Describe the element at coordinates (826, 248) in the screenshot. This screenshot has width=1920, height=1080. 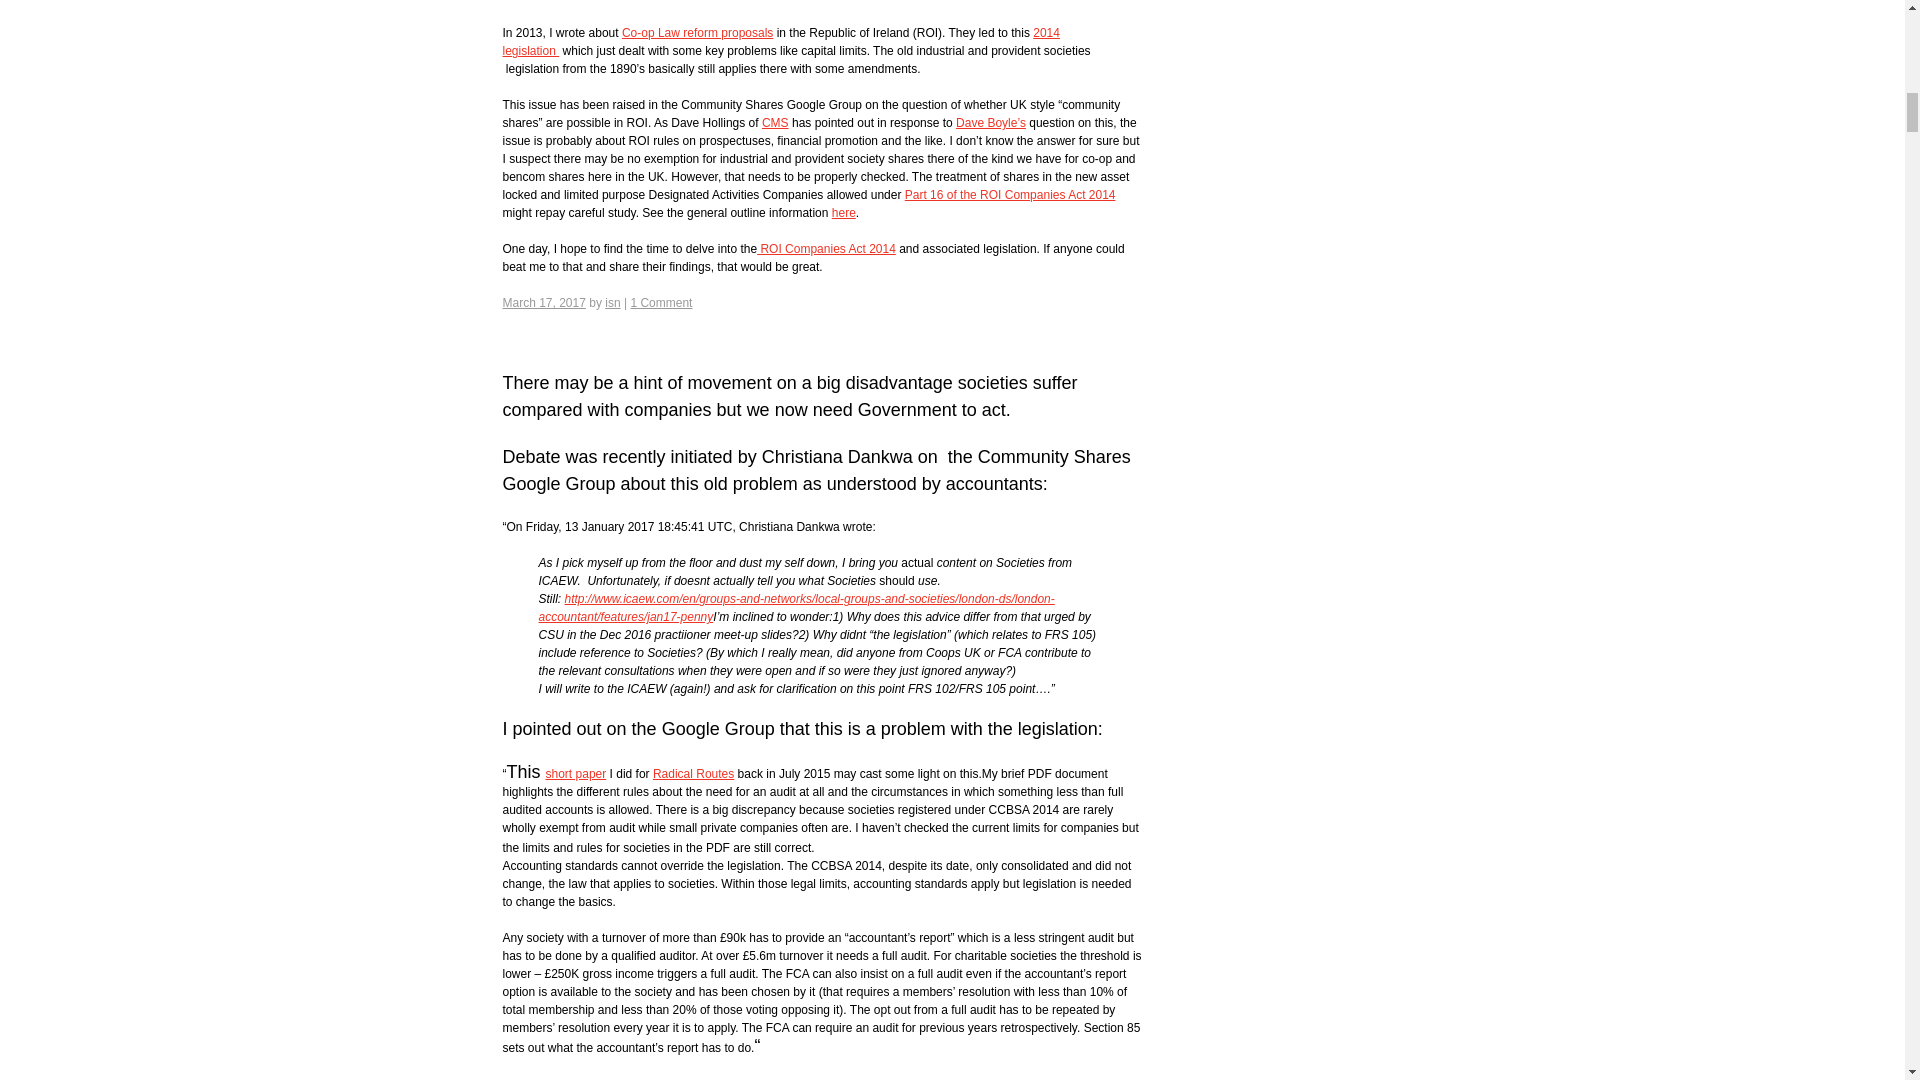
I see `ROI Companies Act 2014` at that location.